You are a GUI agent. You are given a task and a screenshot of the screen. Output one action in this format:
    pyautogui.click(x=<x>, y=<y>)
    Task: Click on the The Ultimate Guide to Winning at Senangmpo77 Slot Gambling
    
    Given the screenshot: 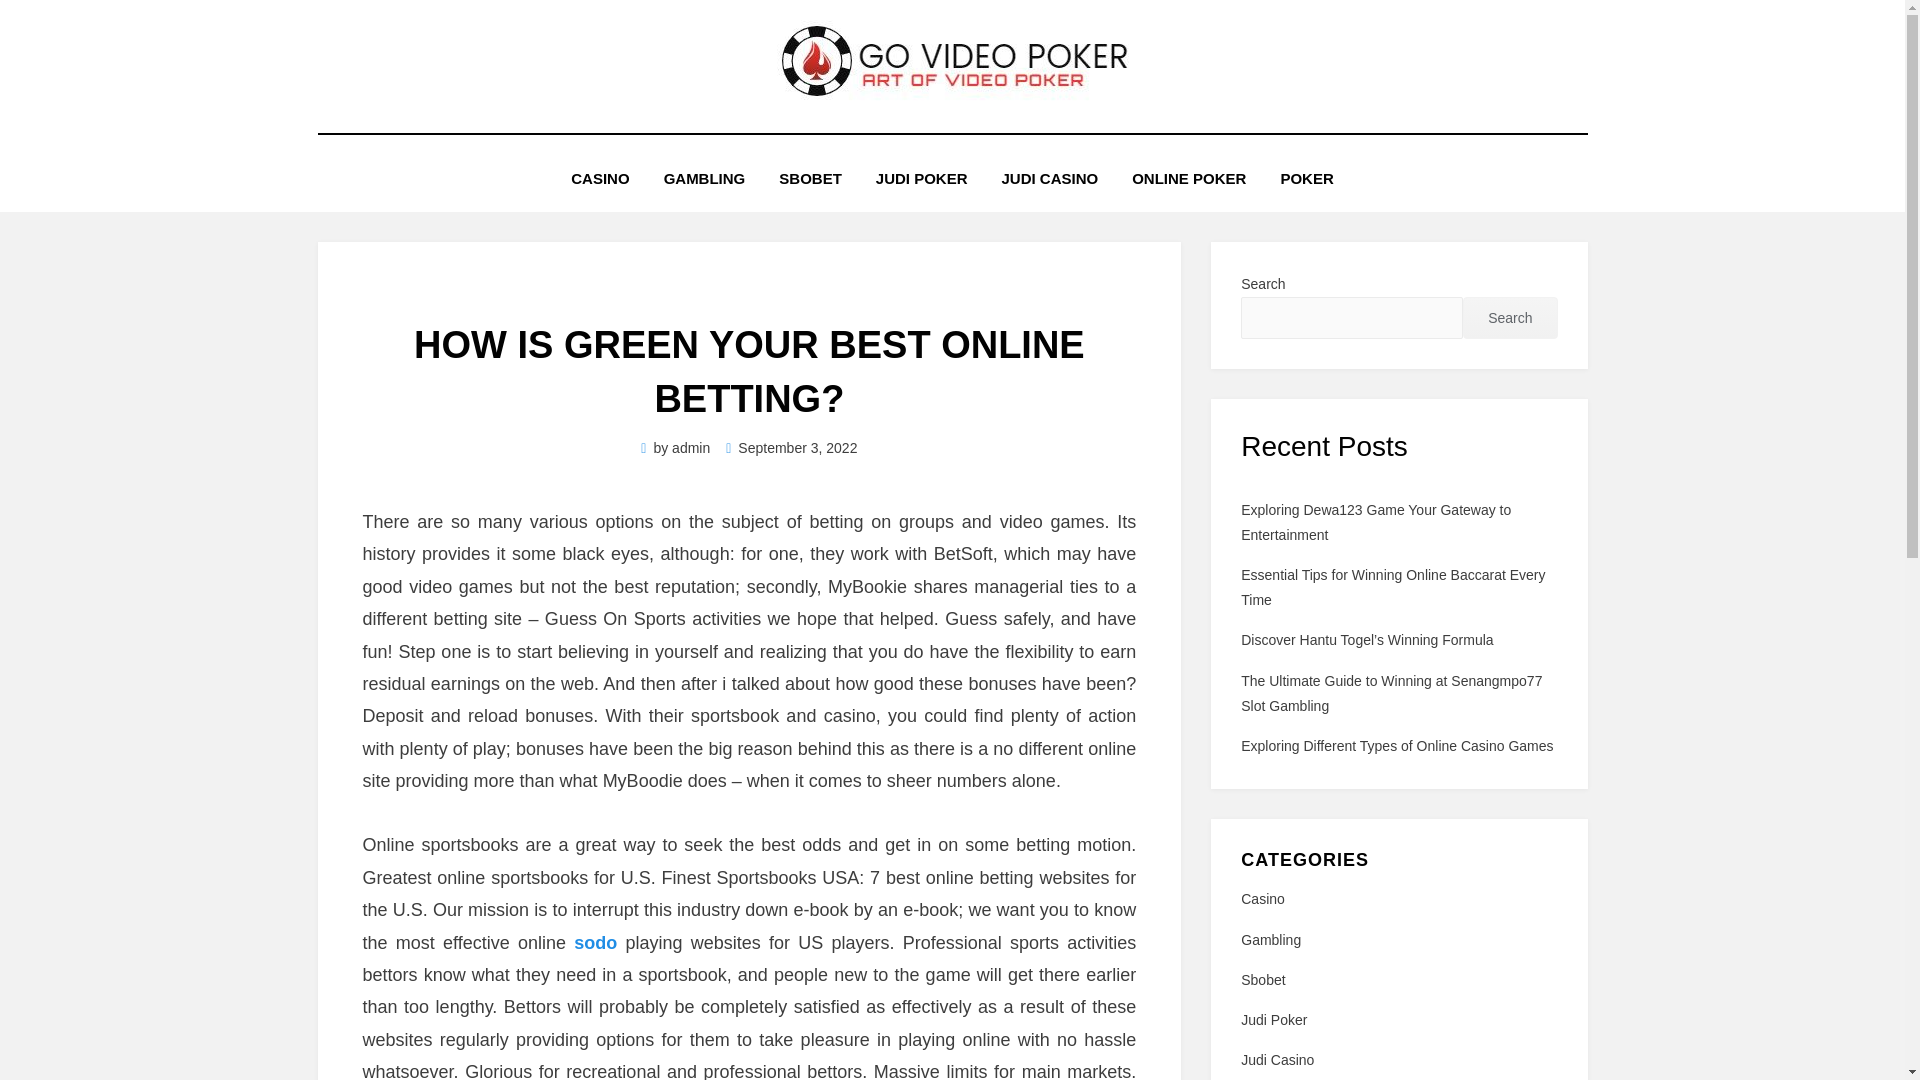 What is the action you would take?
    pyautogui.click(x=1390, y=692)
    